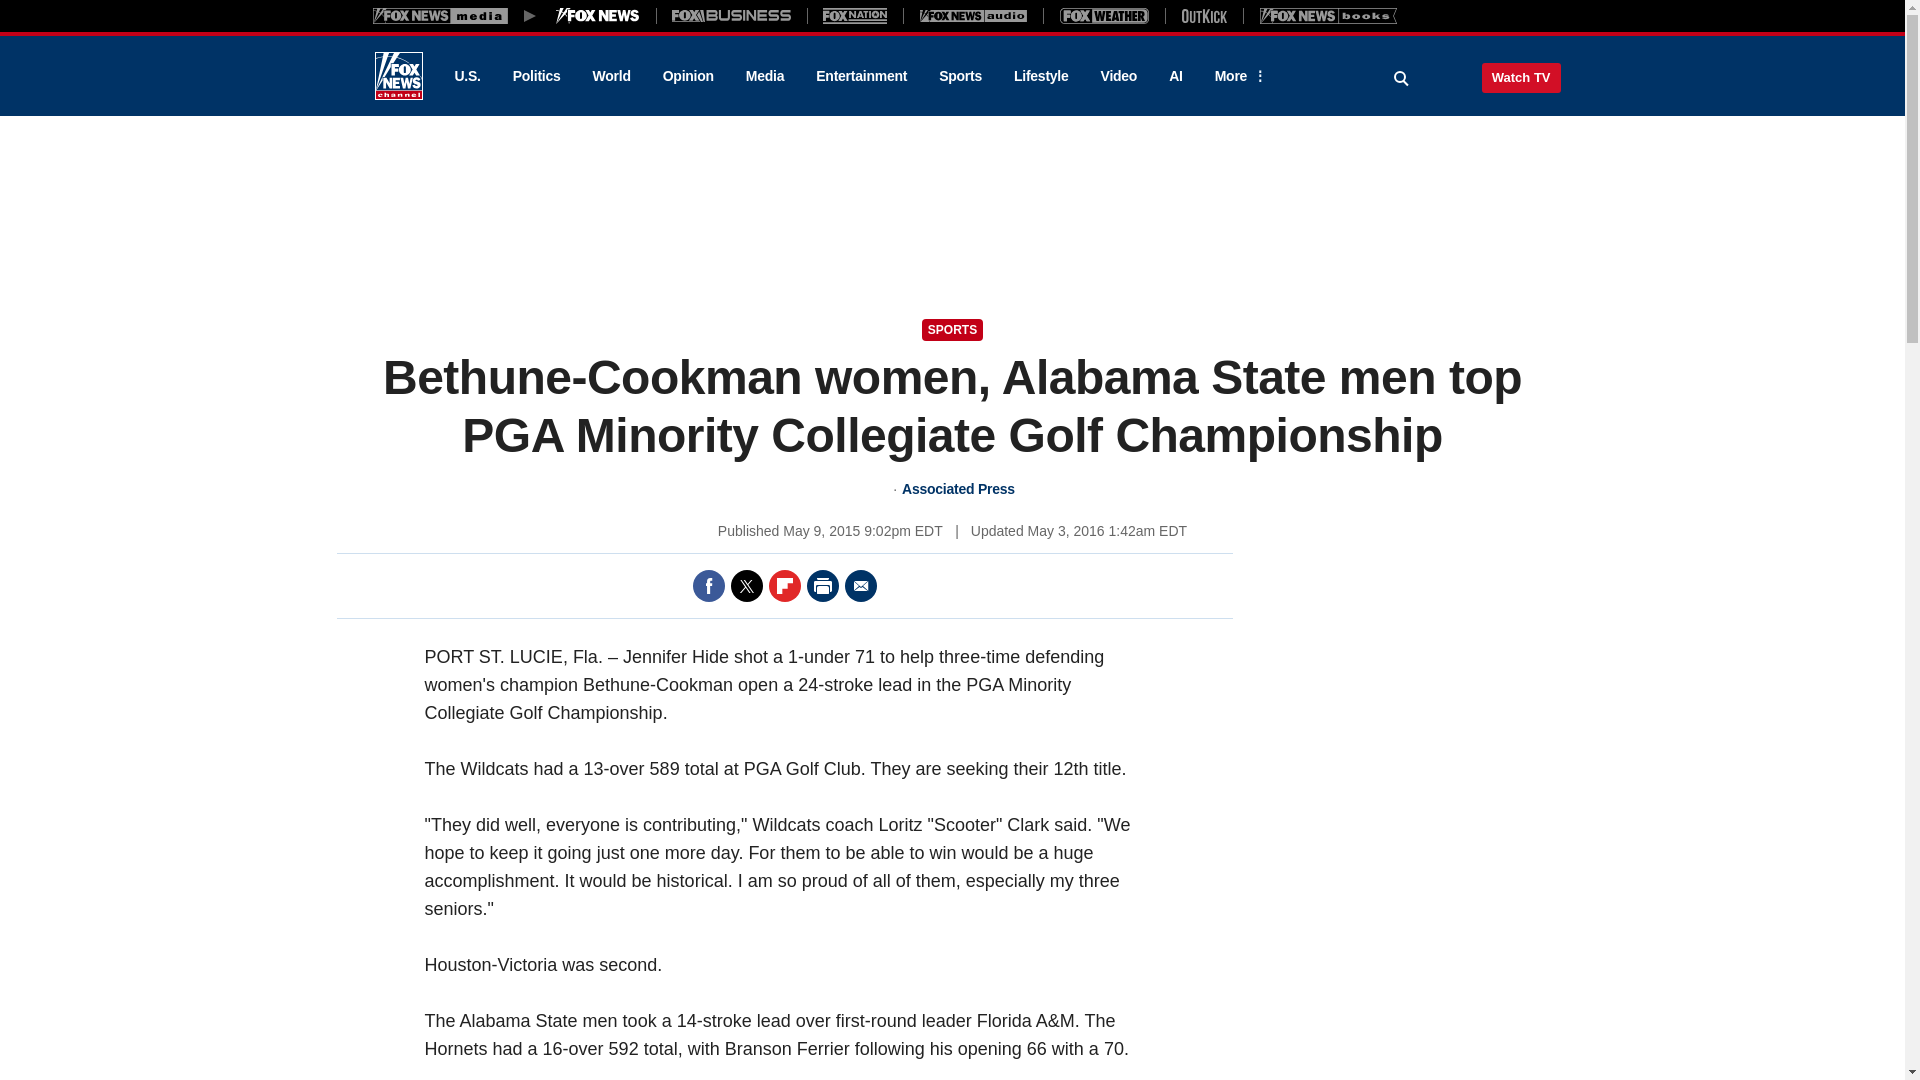 The height and width of the screenshot is (1080, 1920). Describe the element at coordinates (1237, 76) in the screenshot. I see `More` at that location.